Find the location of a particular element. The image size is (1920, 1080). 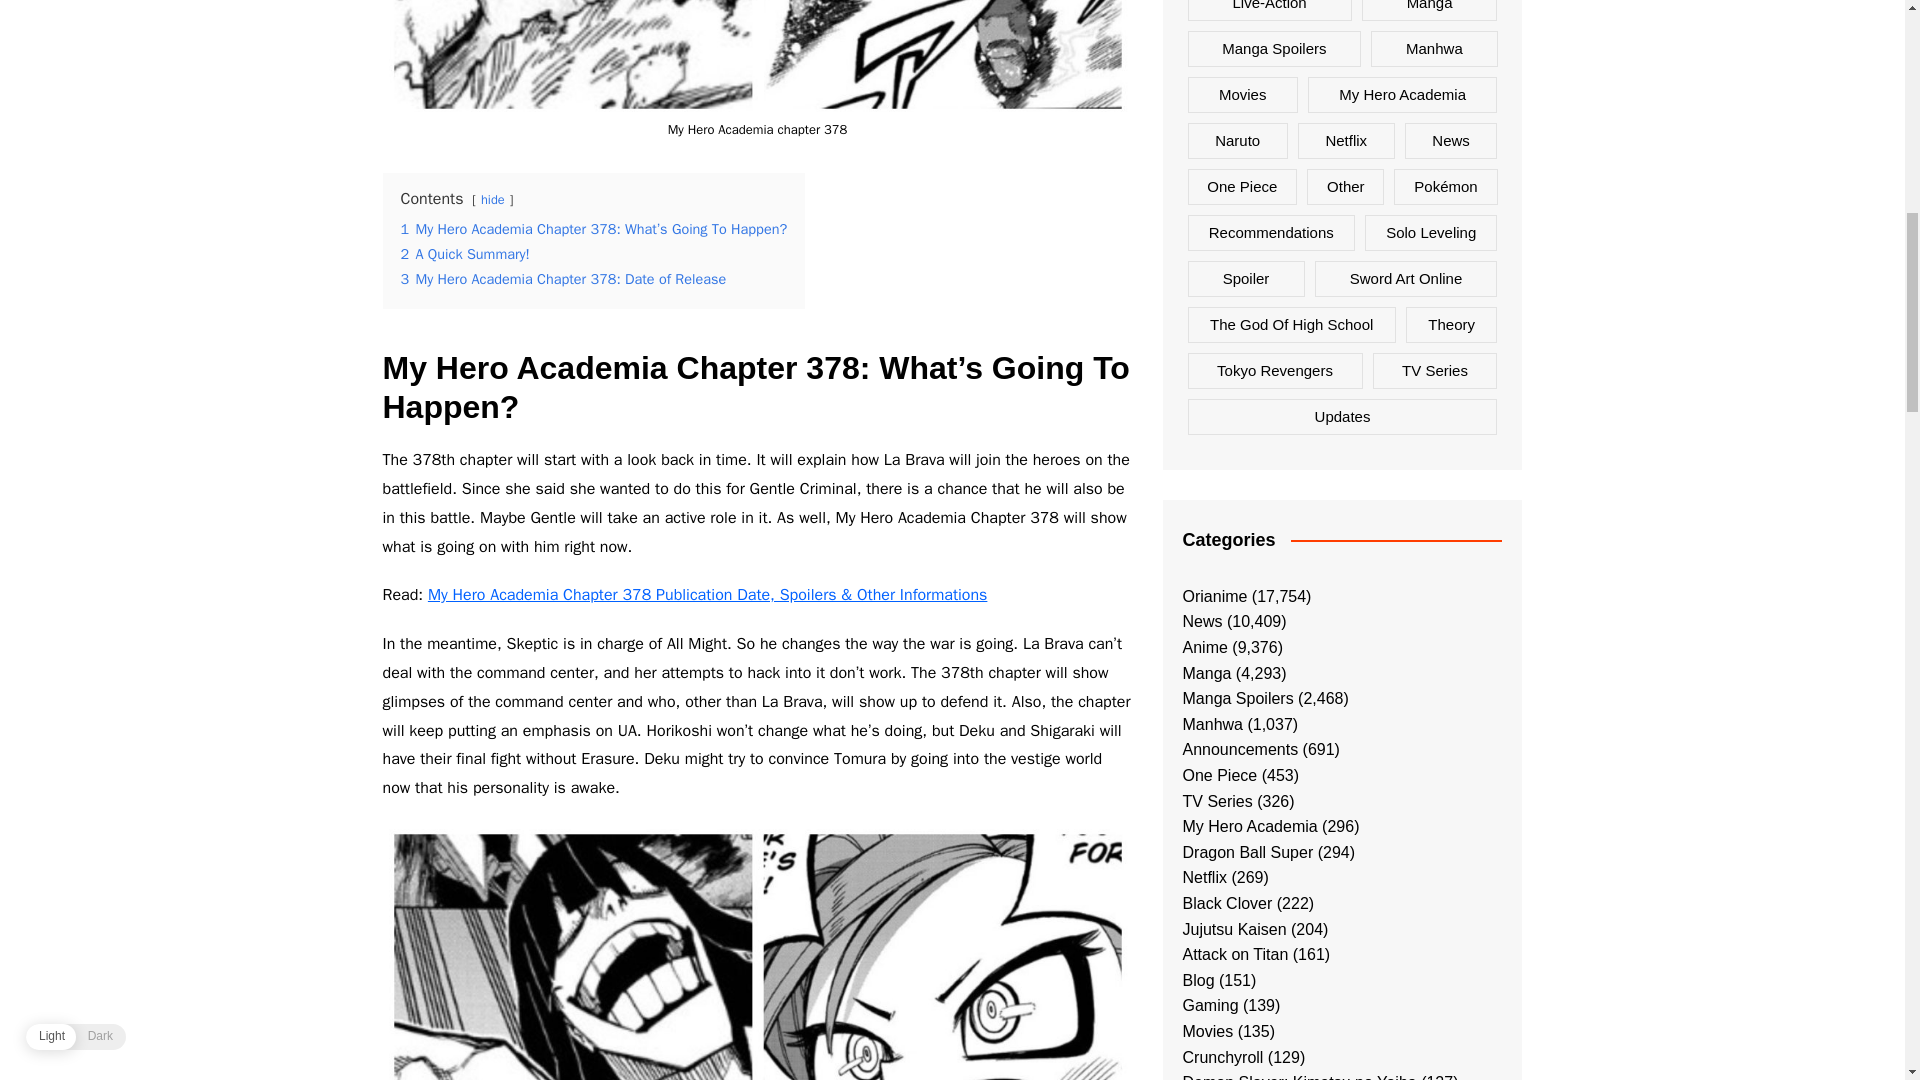

3 My Hero Academia Chapter 378: Date of Release is located at coordinates (562, 279).